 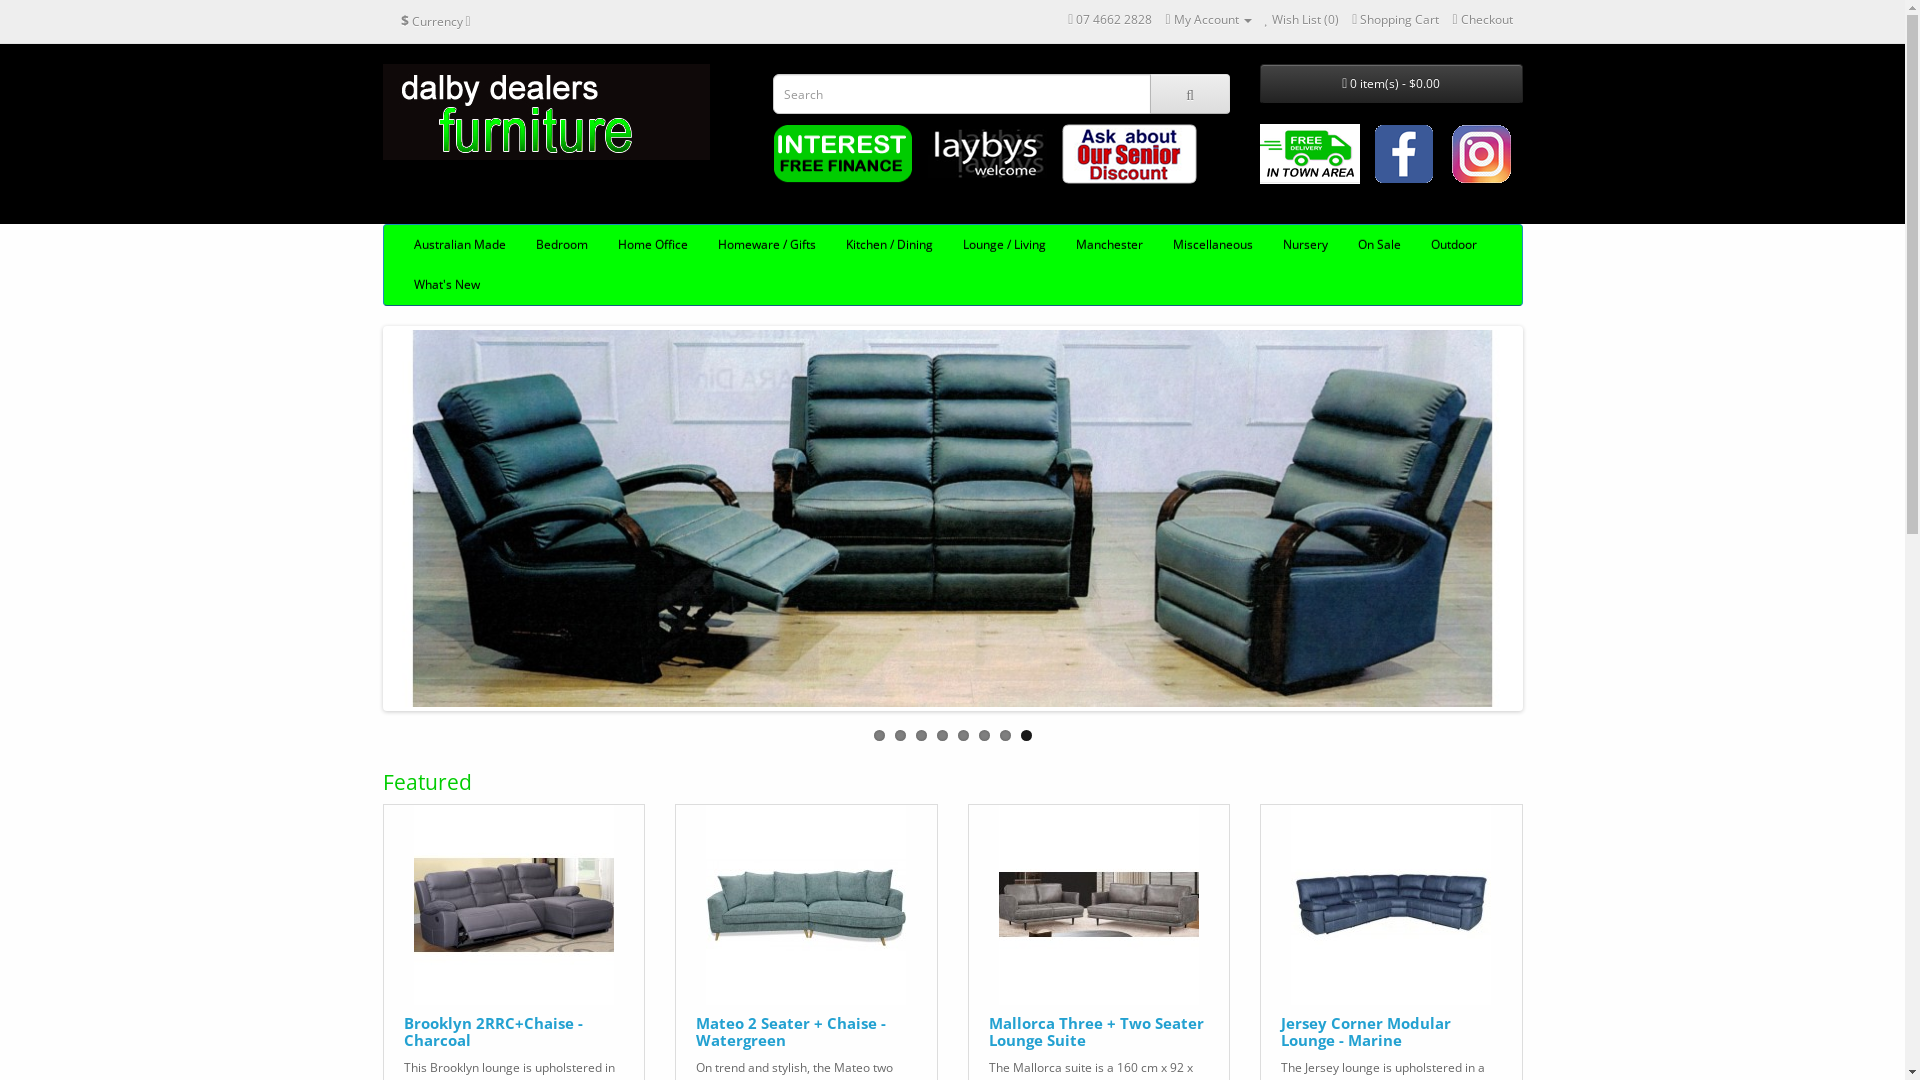 What do you see at coordinates (1302, 20) in the screenshot?
I see `Wish List (0)` at bounding box center [1302, 20].